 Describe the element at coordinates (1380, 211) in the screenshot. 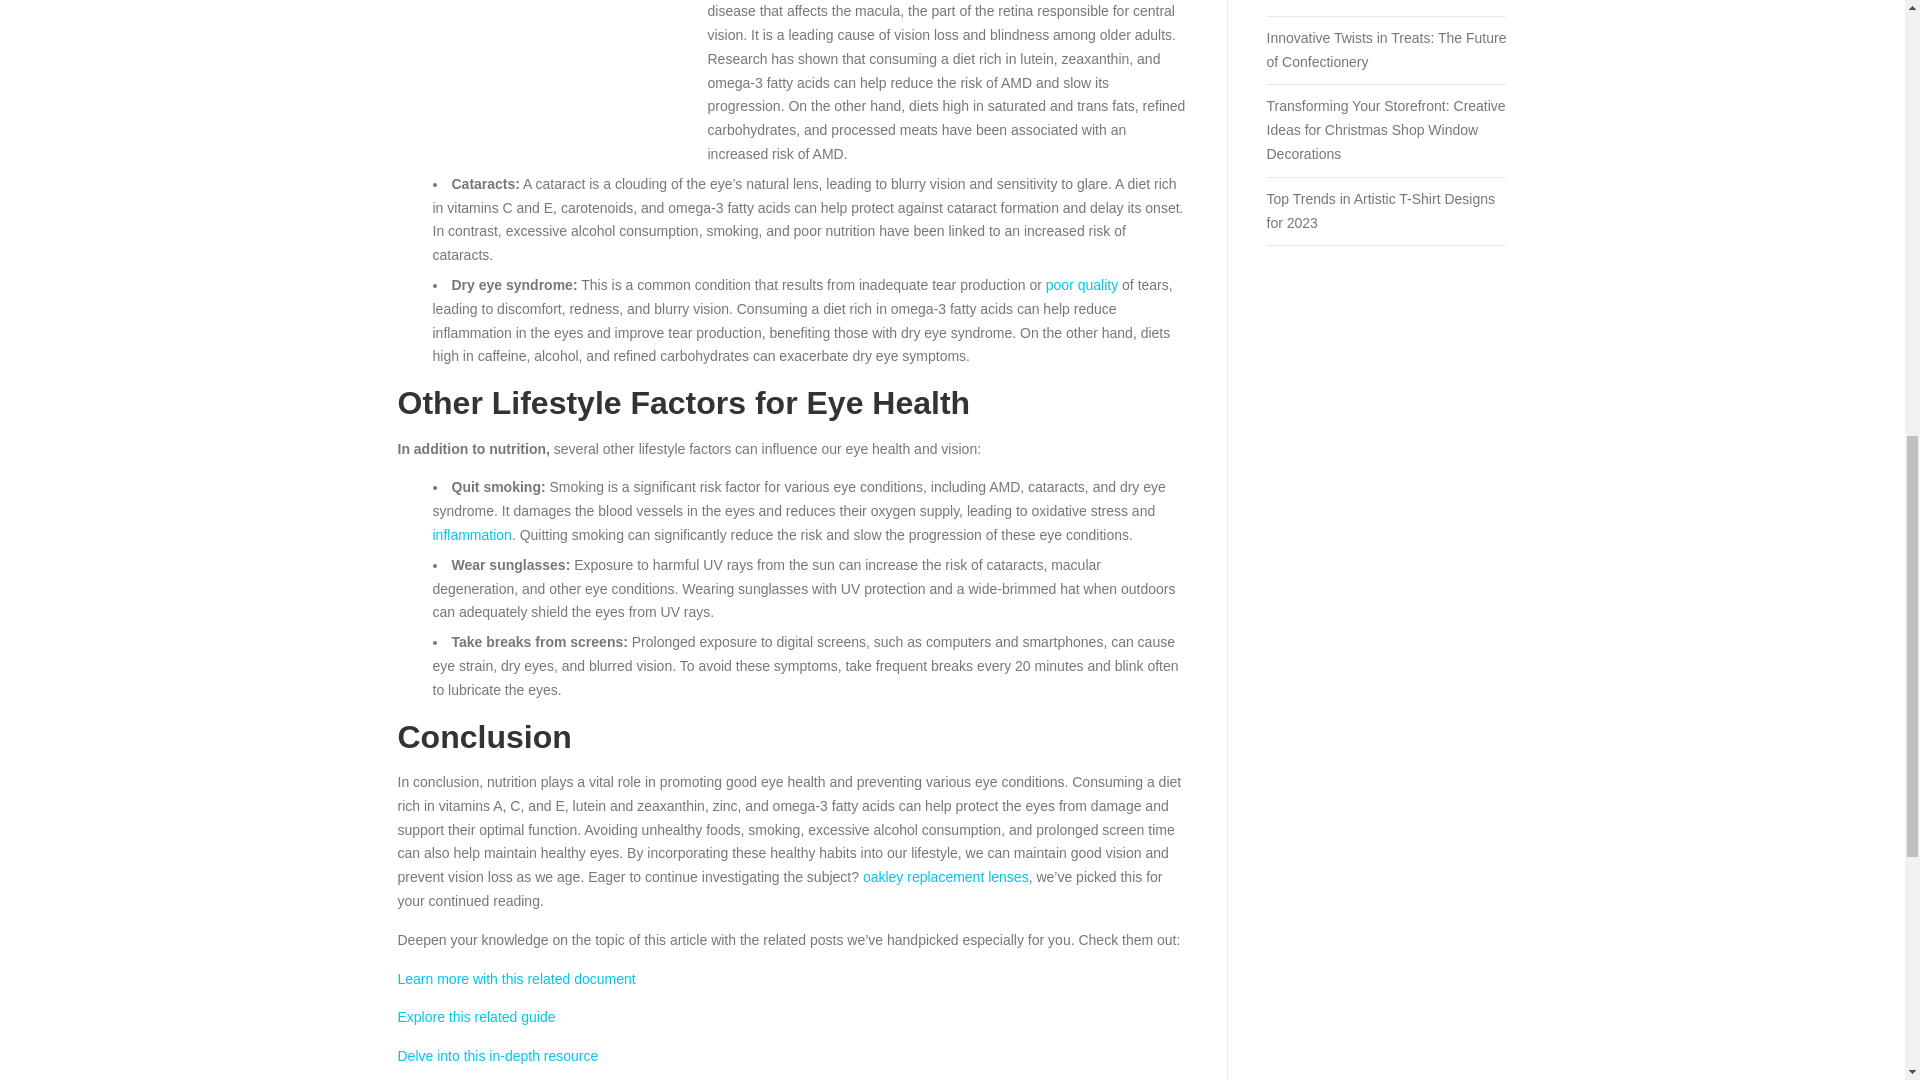

I see `Top Trends in Artistic T-Shirt Designs for 2023` at that location.